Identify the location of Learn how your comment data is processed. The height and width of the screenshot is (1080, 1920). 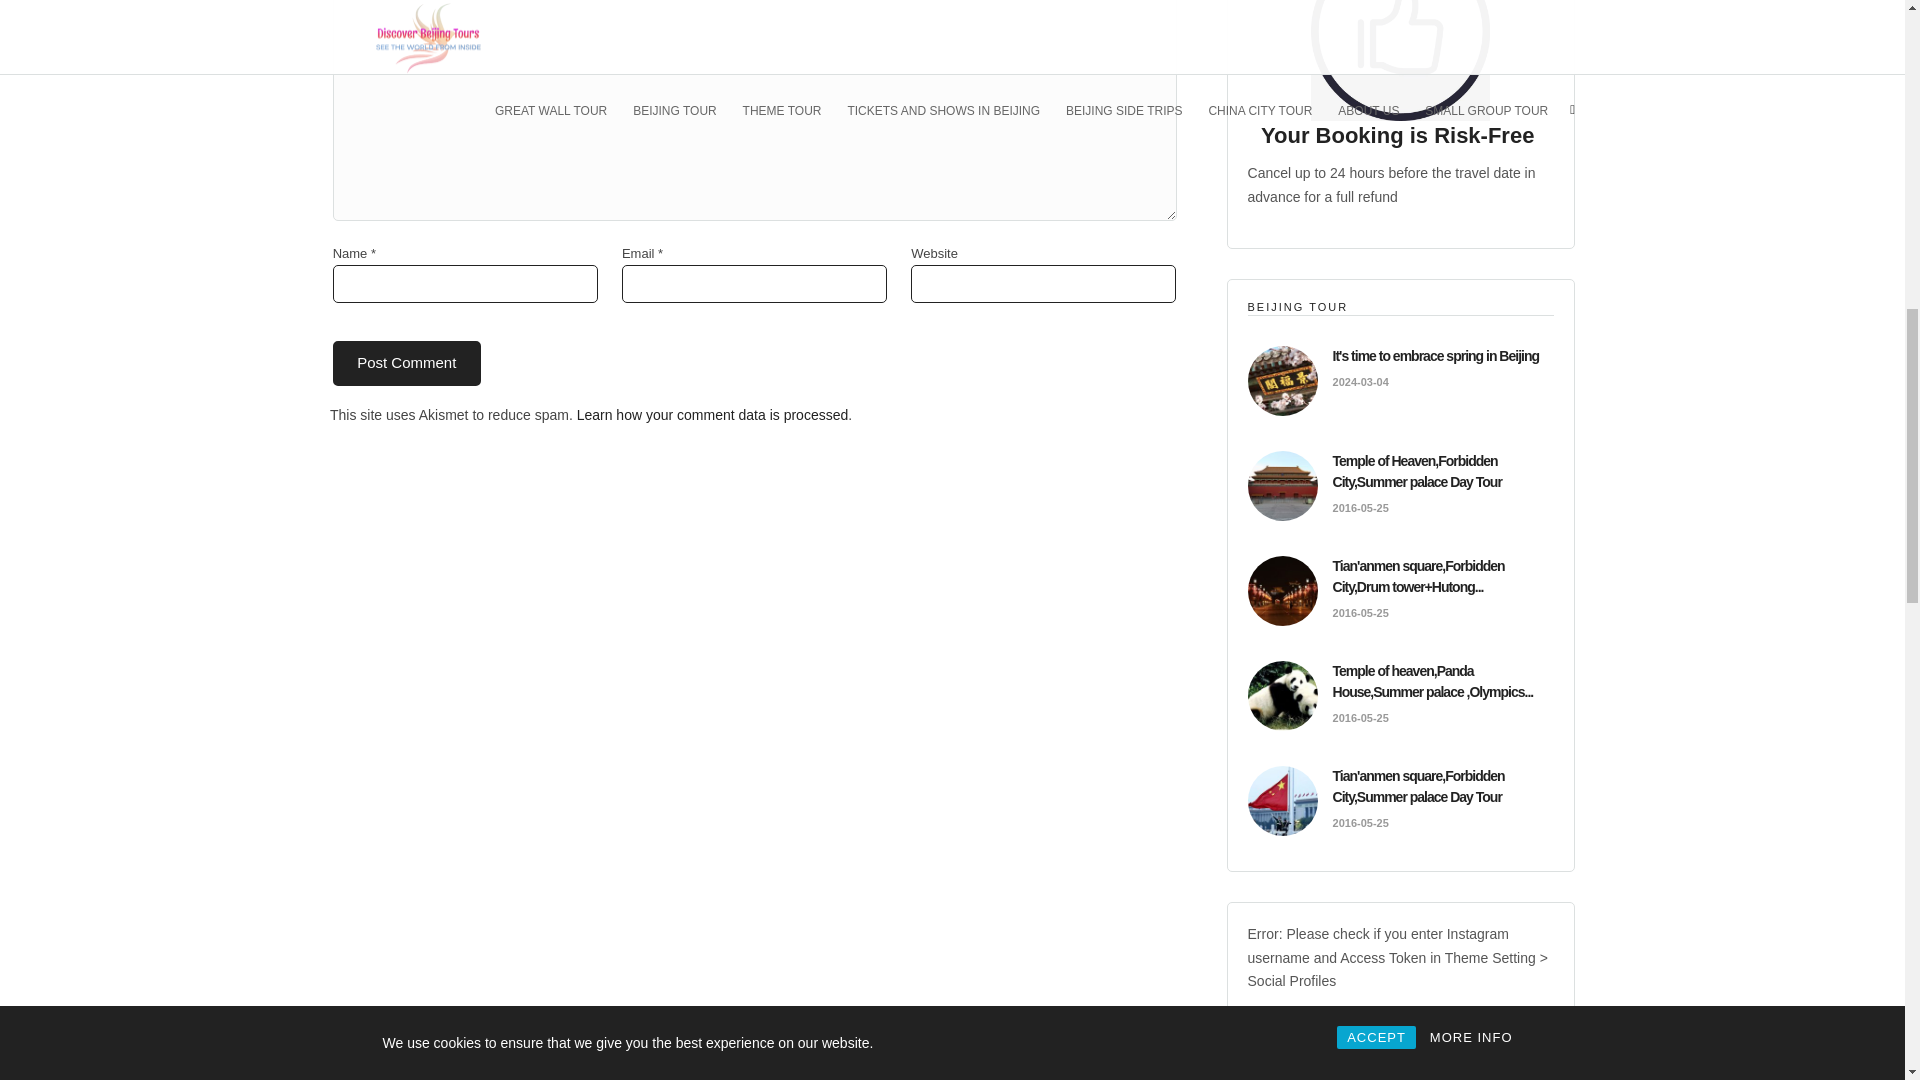
(712, 415).